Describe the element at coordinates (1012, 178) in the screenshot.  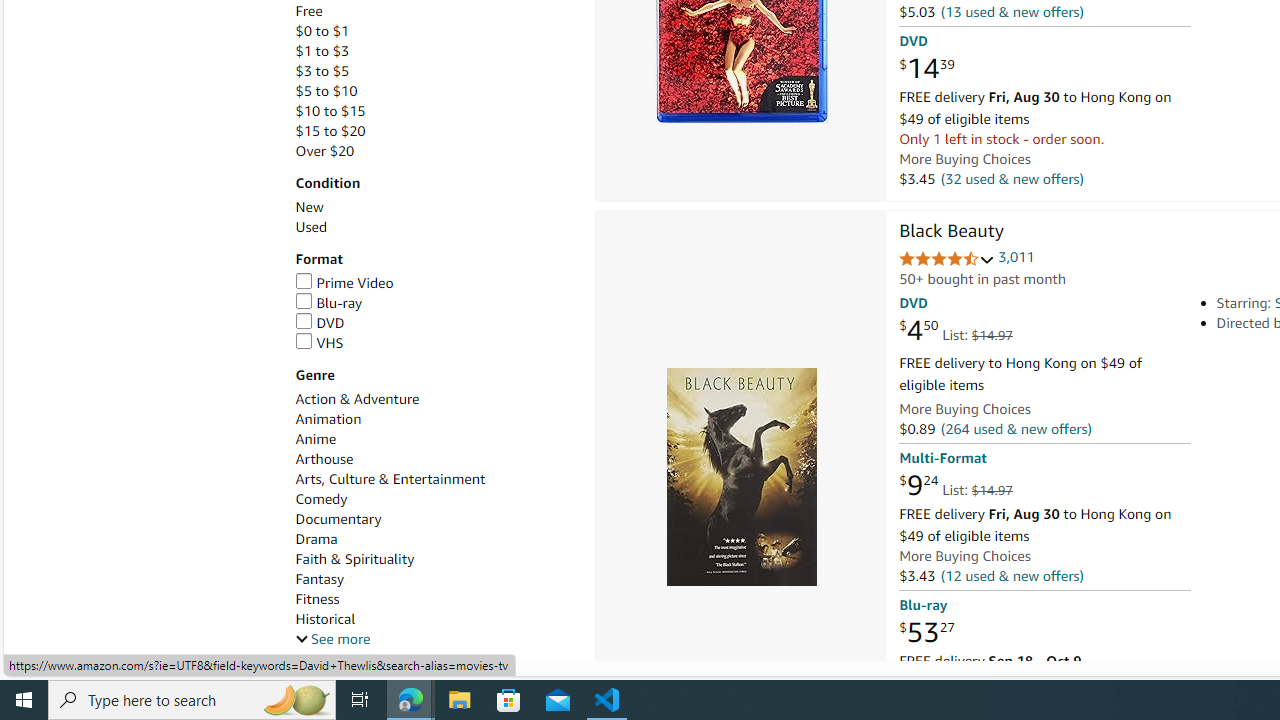
I see `(32 used & new offers)` at that location.